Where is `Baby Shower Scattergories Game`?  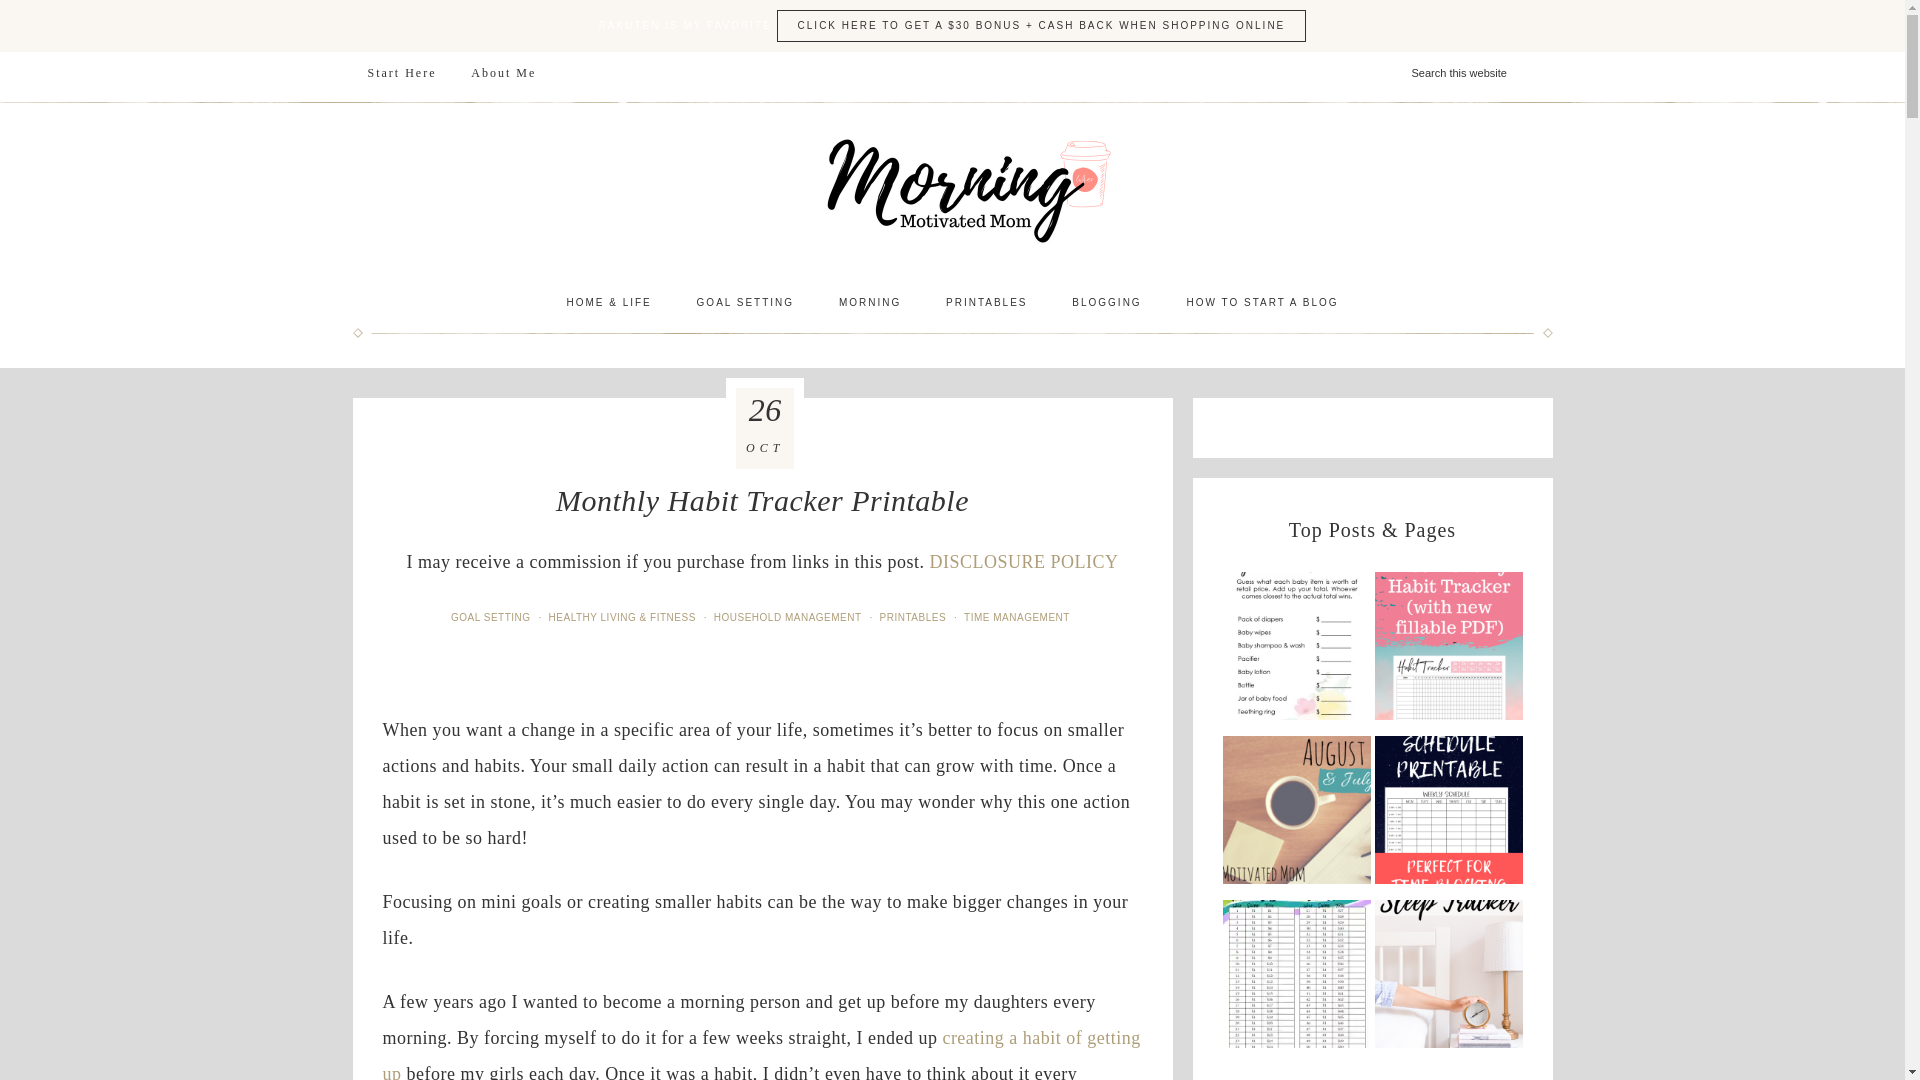
Baby Shower Scattergories Game is located at coordinates (1448, 979).